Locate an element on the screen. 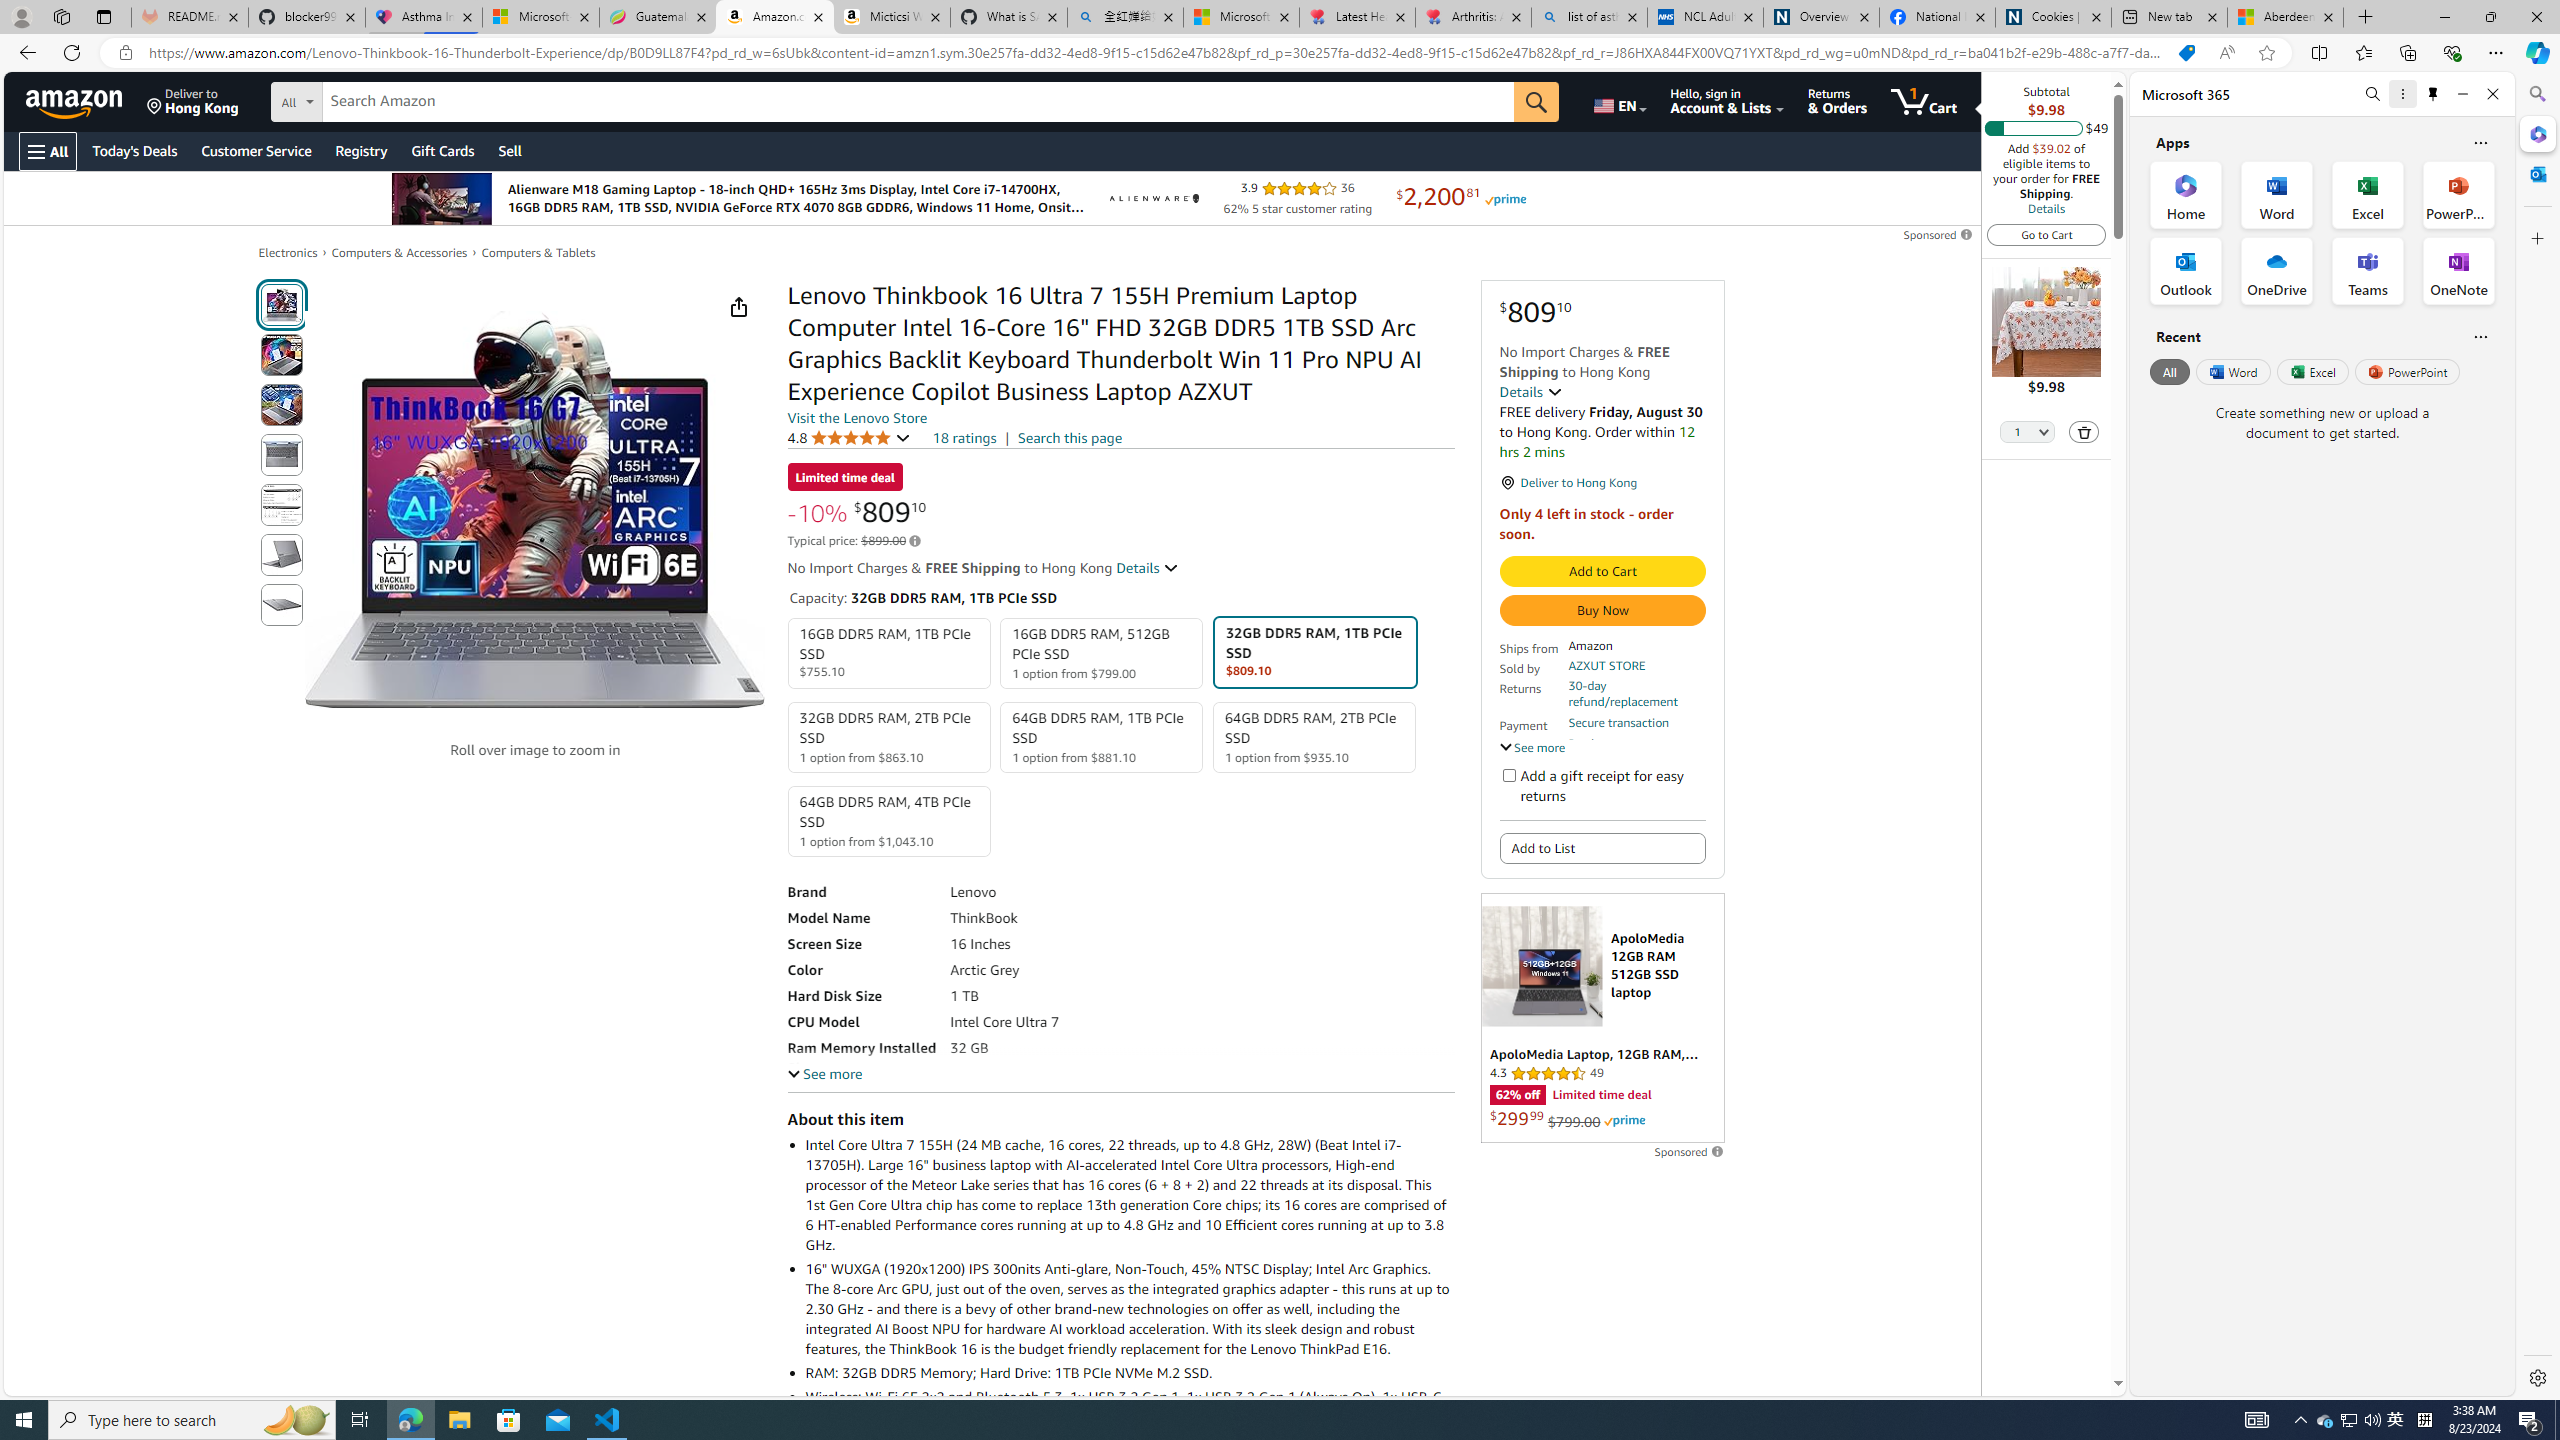 The height and width of the screenshot is (1440, 2560). 30-day refund/replacement is located at coordinates (1635, 694).